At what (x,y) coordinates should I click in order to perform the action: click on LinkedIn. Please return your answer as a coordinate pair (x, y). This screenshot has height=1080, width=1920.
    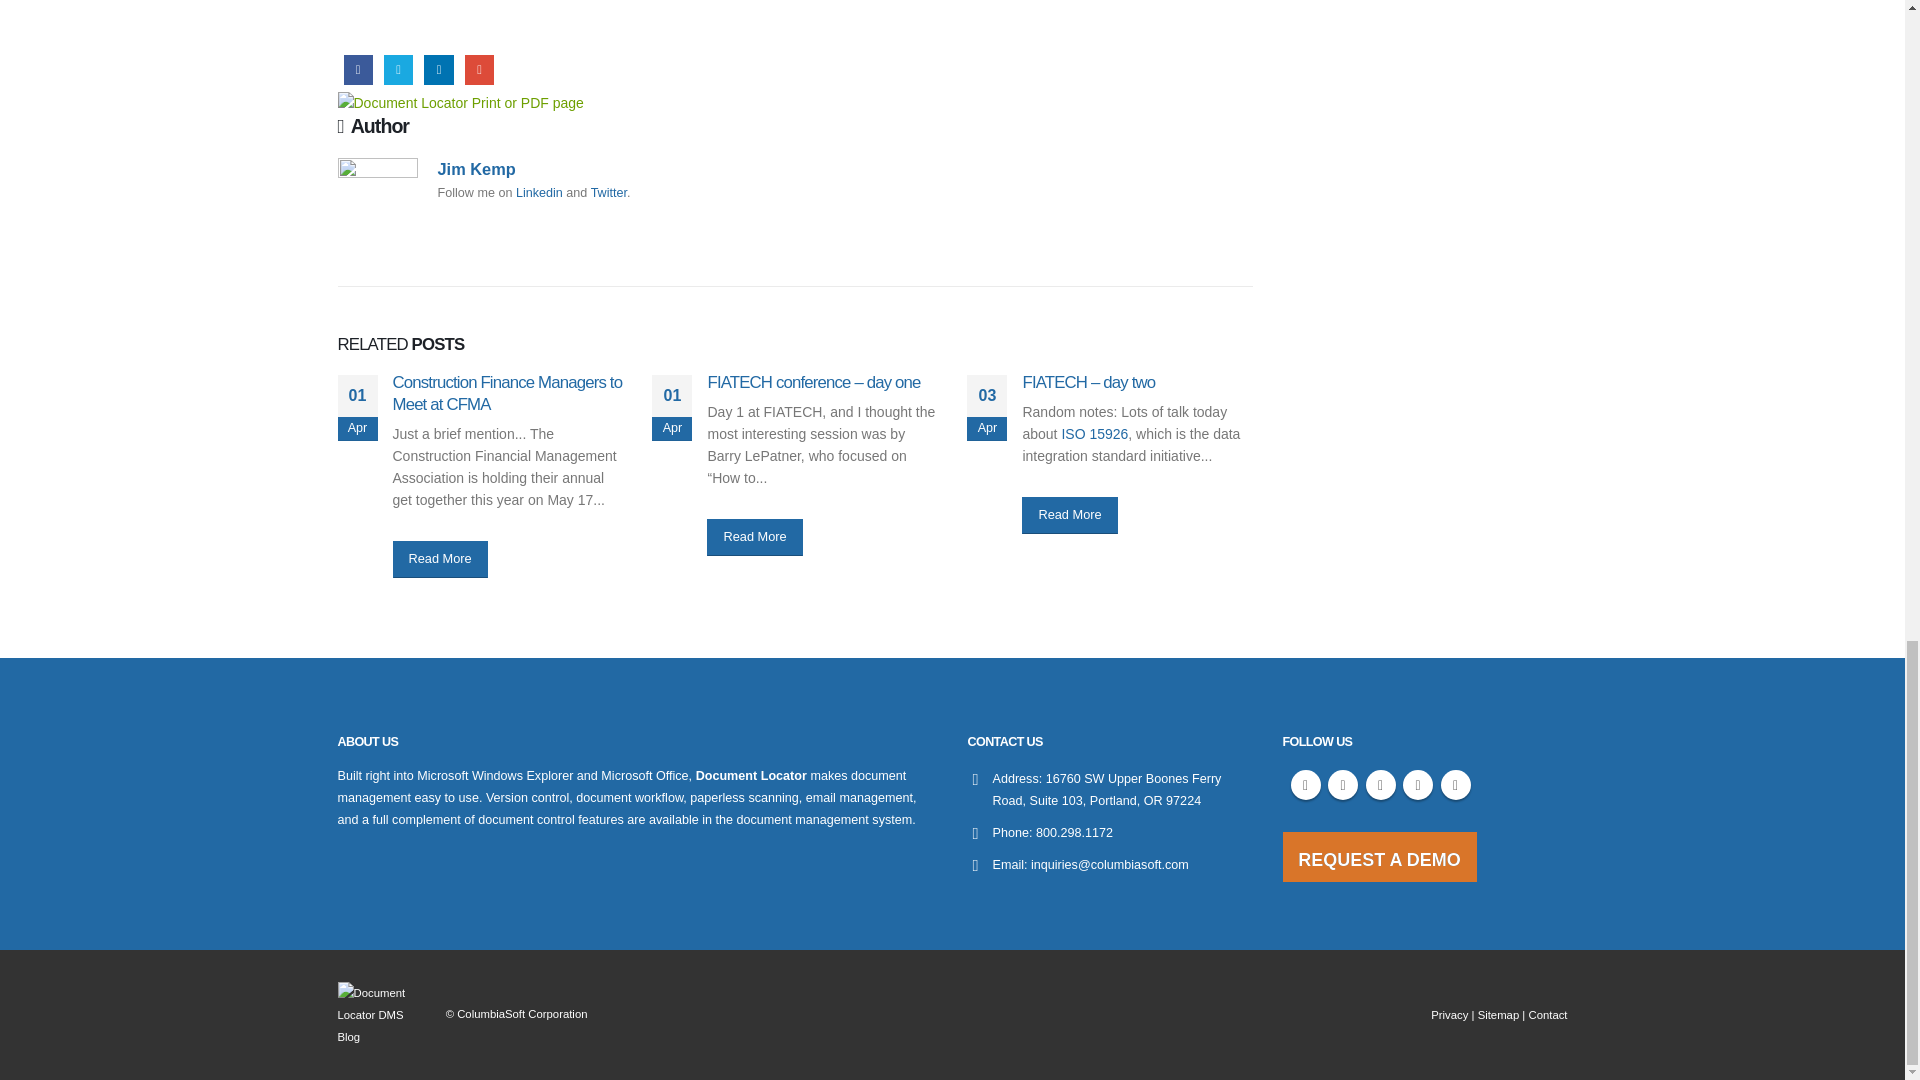
    Looking at the image, I should click on (438, 70).